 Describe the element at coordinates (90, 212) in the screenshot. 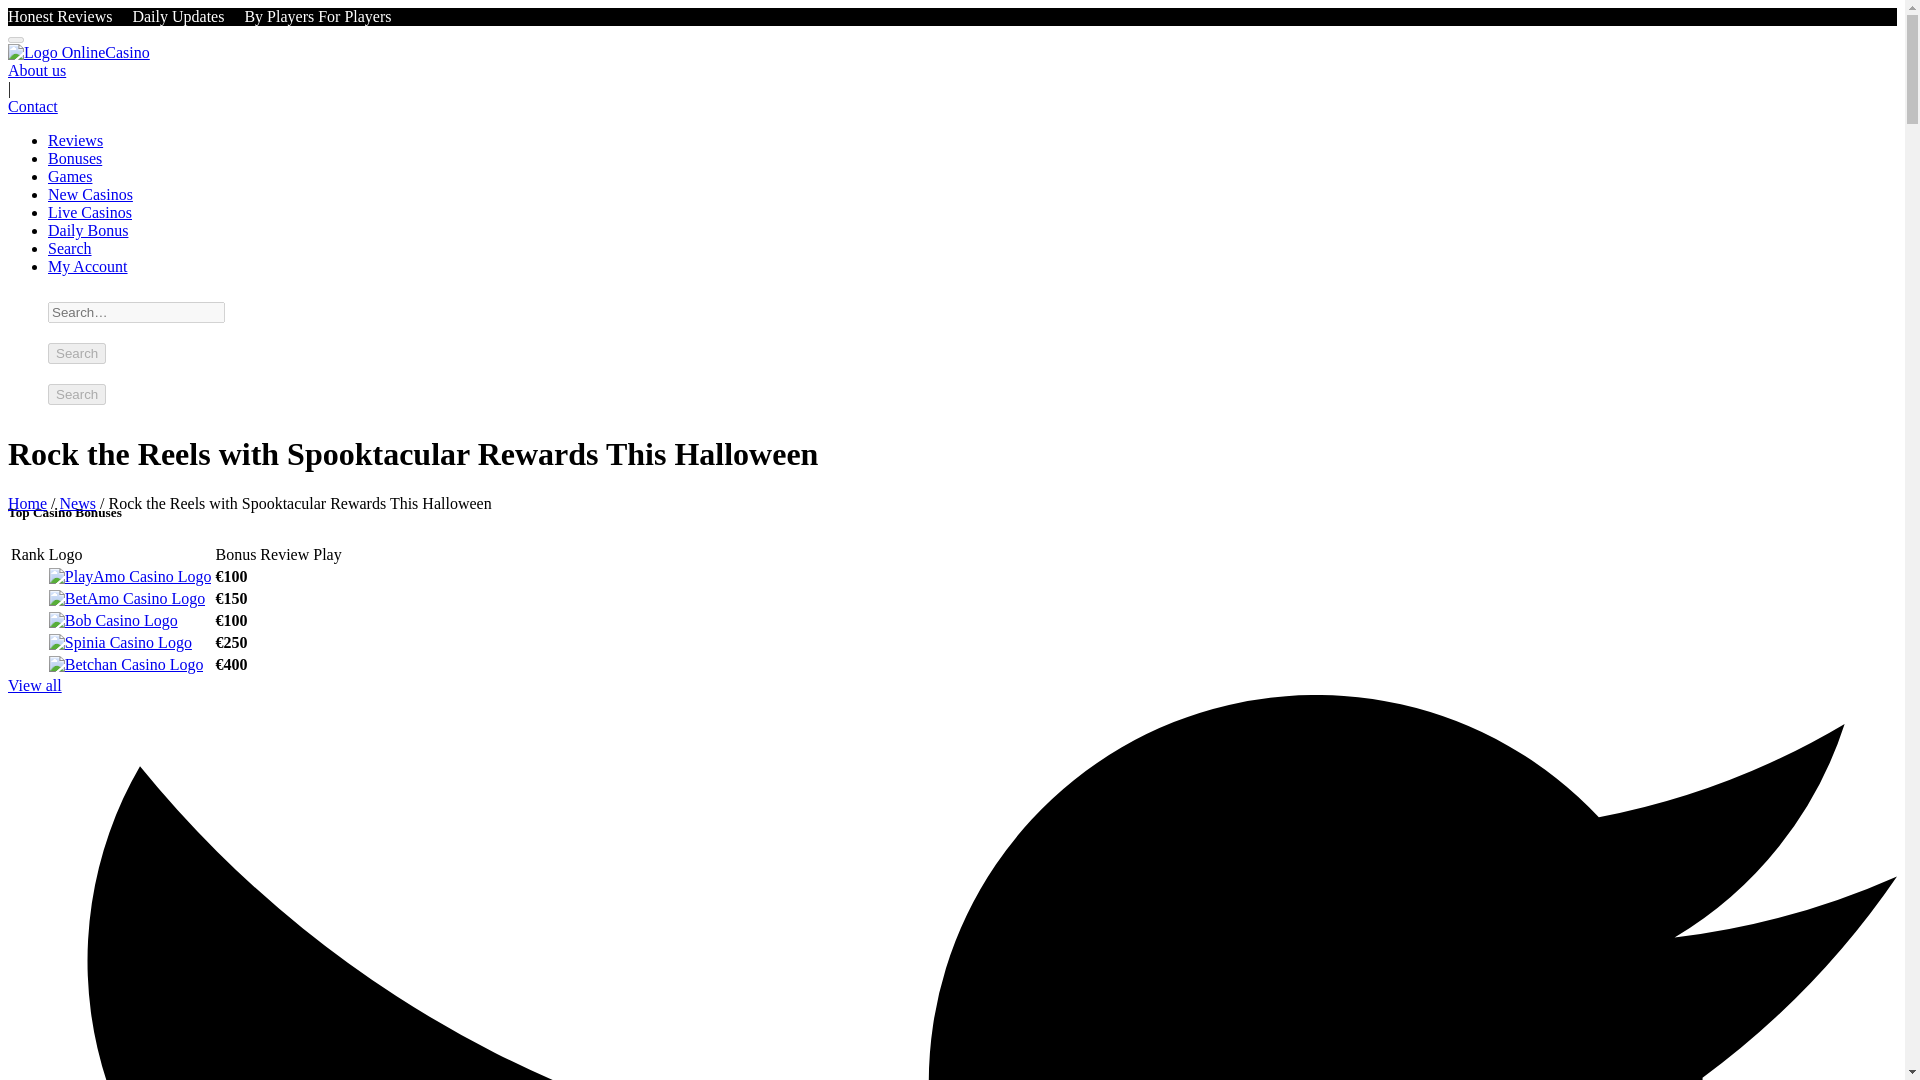

I see `Live Casinos` at that location.